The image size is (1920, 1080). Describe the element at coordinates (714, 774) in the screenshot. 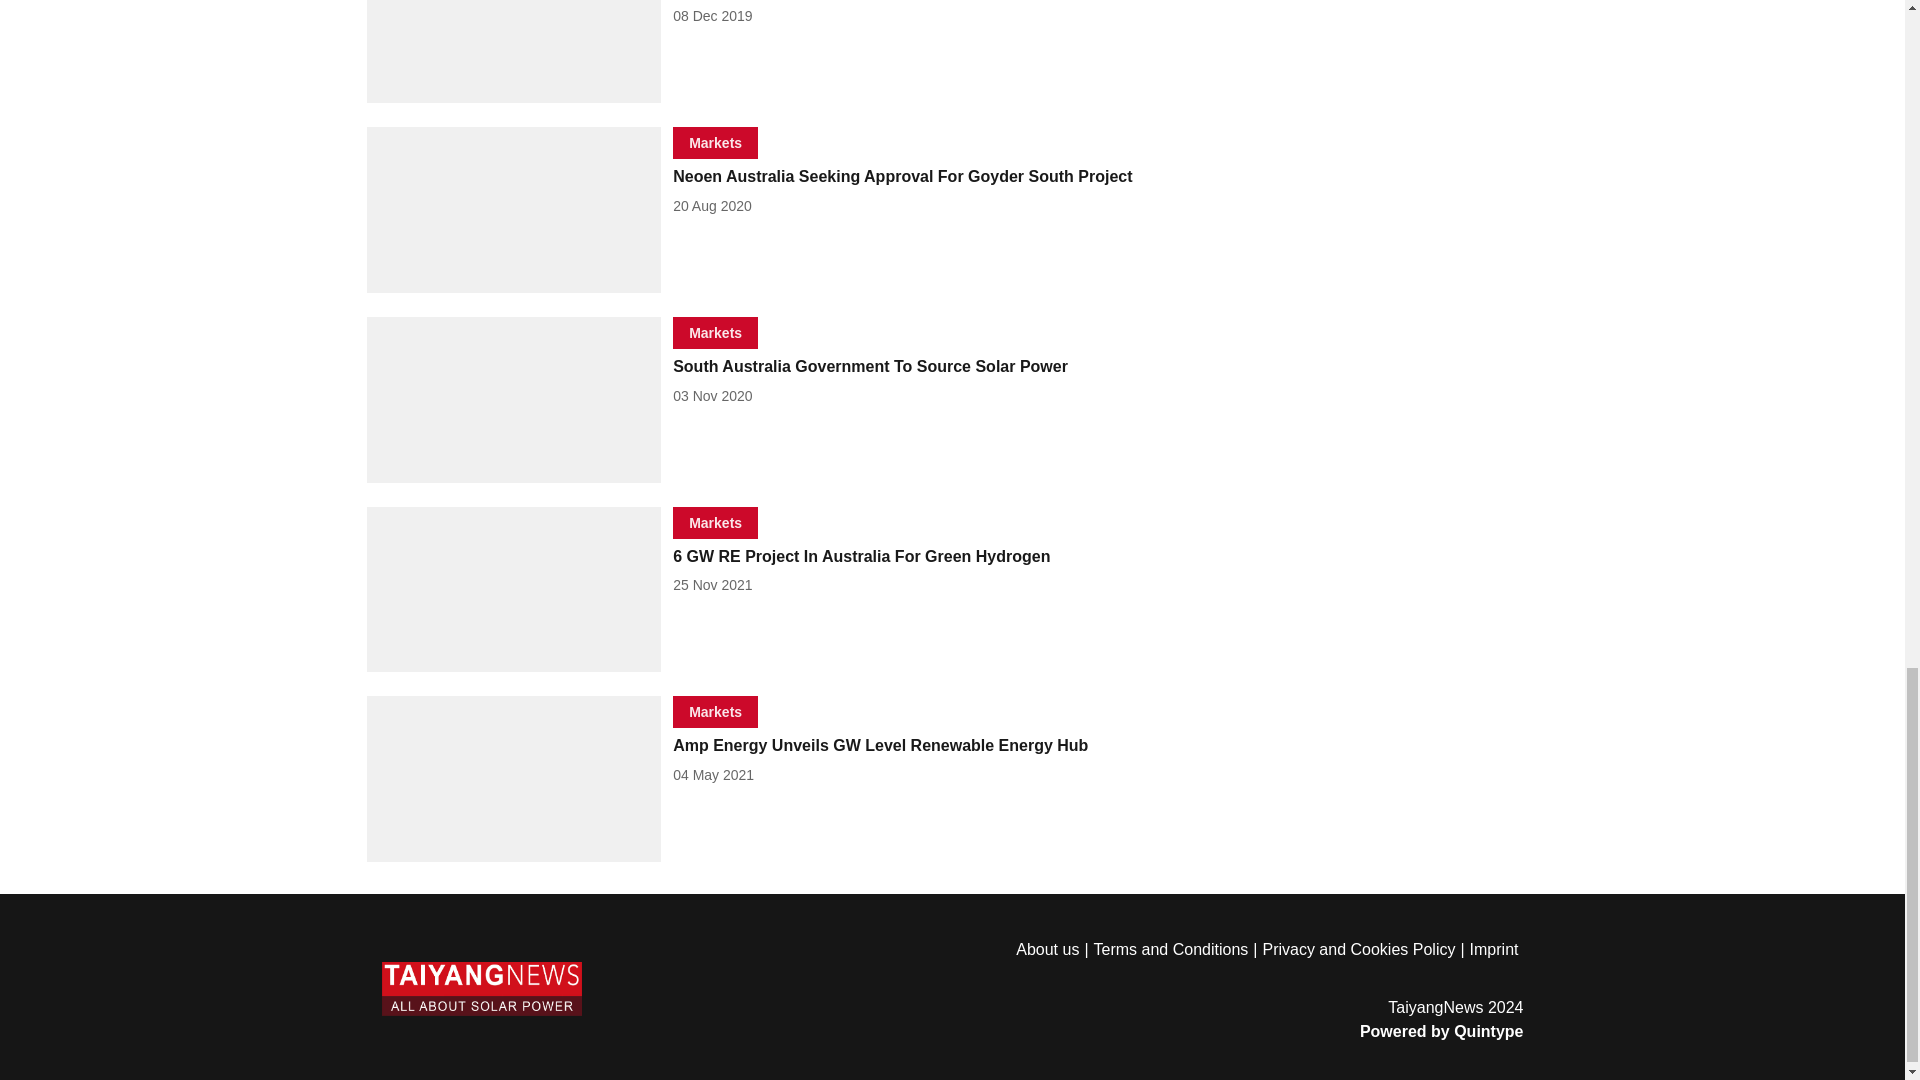

I see `2021-05-04 11:53` at that location.